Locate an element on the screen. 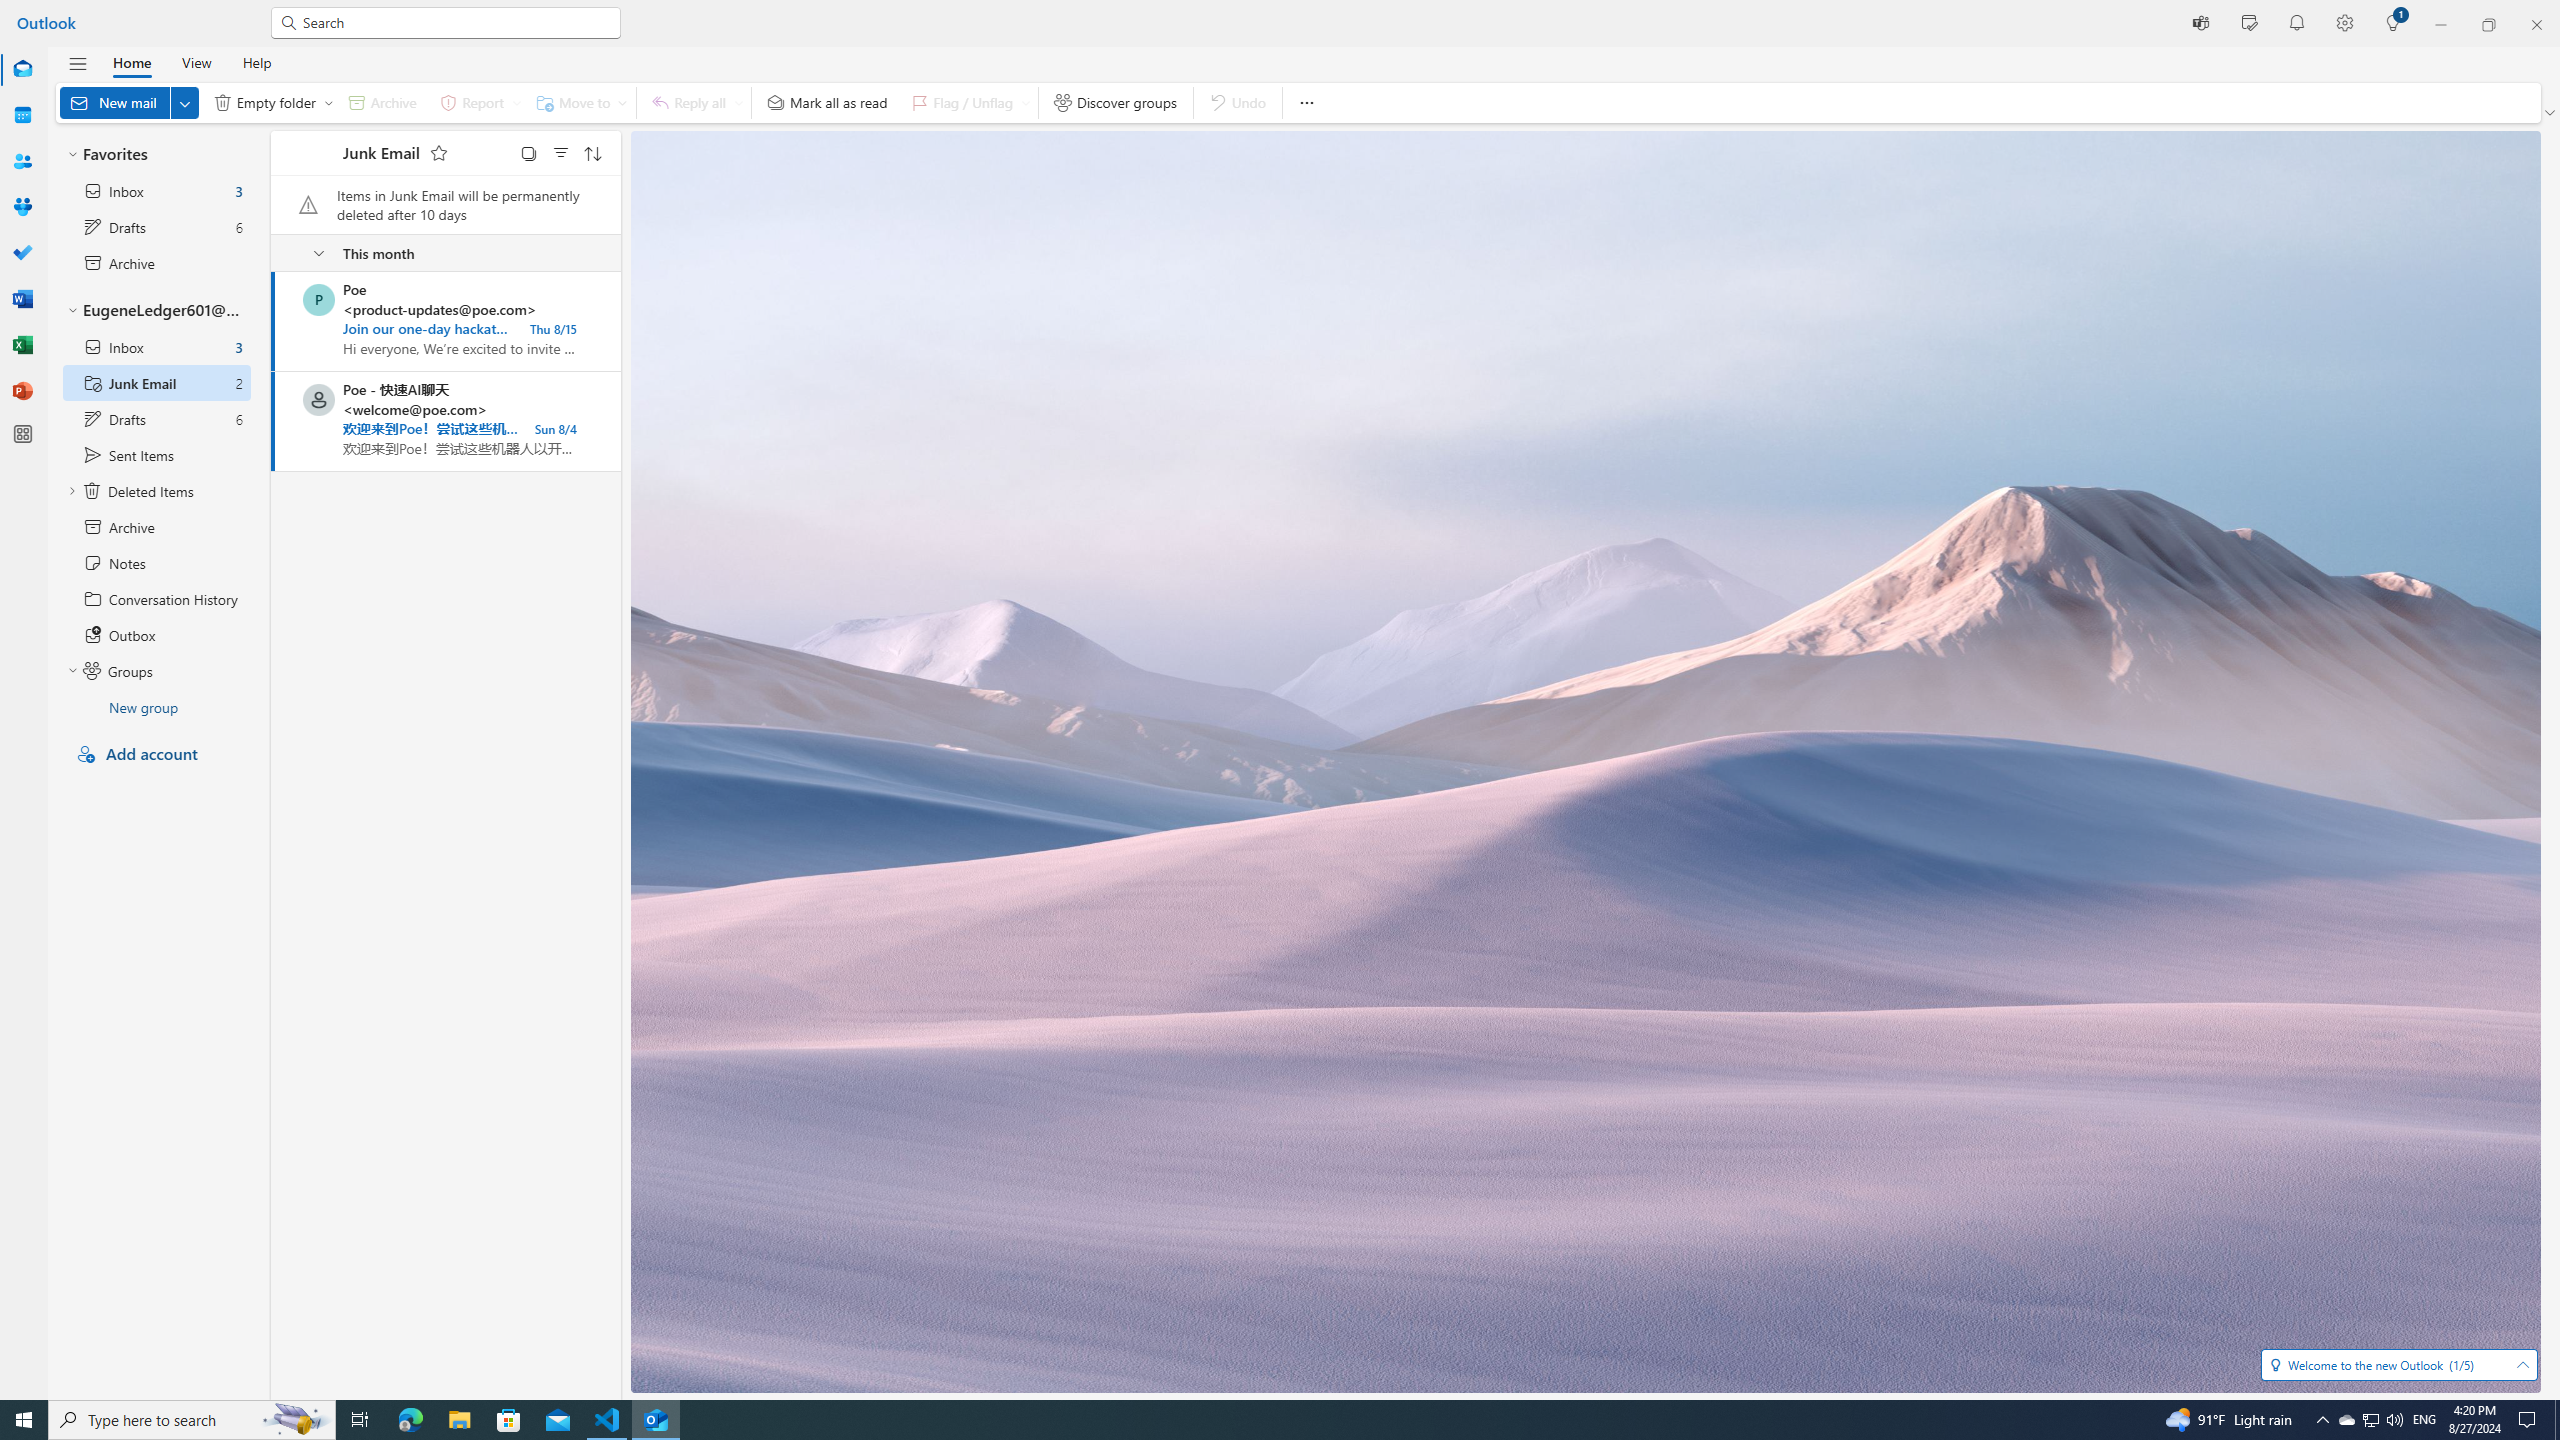 Image resolution: width=2560 pixels, height=1440 pixels. Junk Email selected 2 items is located at coordinates (157, 382).